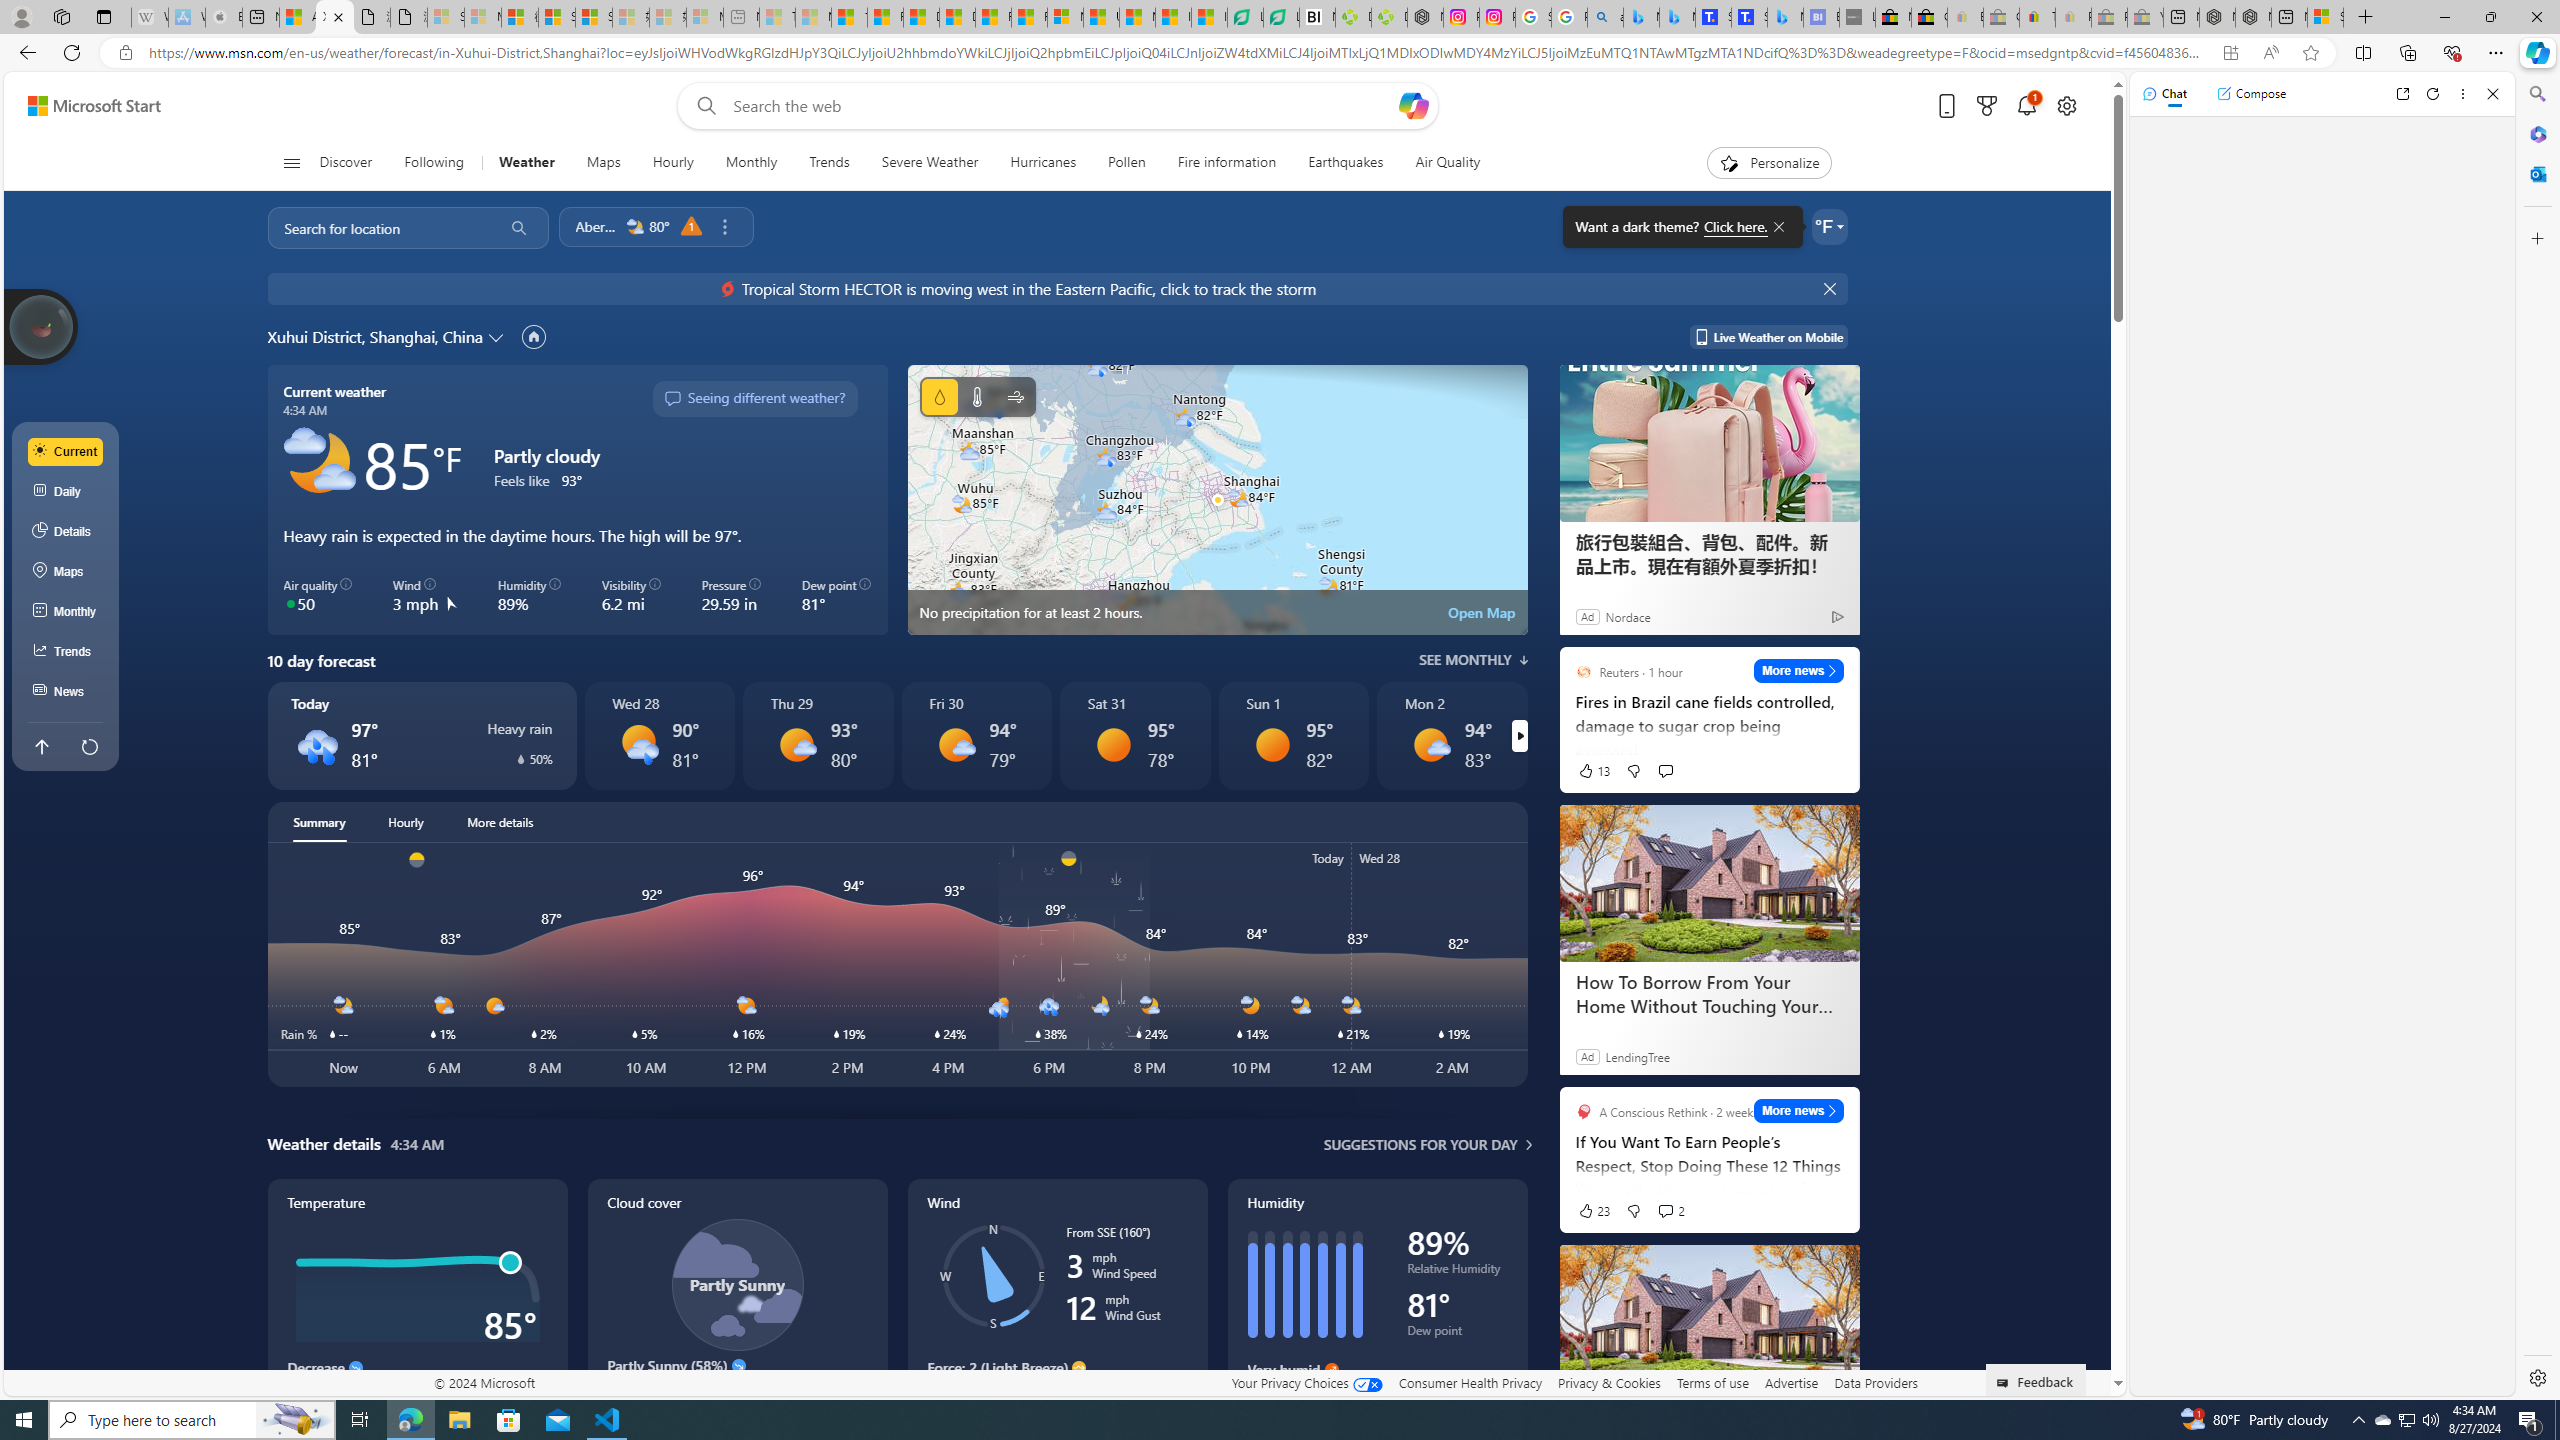  What do you see at coordinates (1217, 500) in the screenshot?
I see `static map image of vector map` at bounding box center [1217, 500].